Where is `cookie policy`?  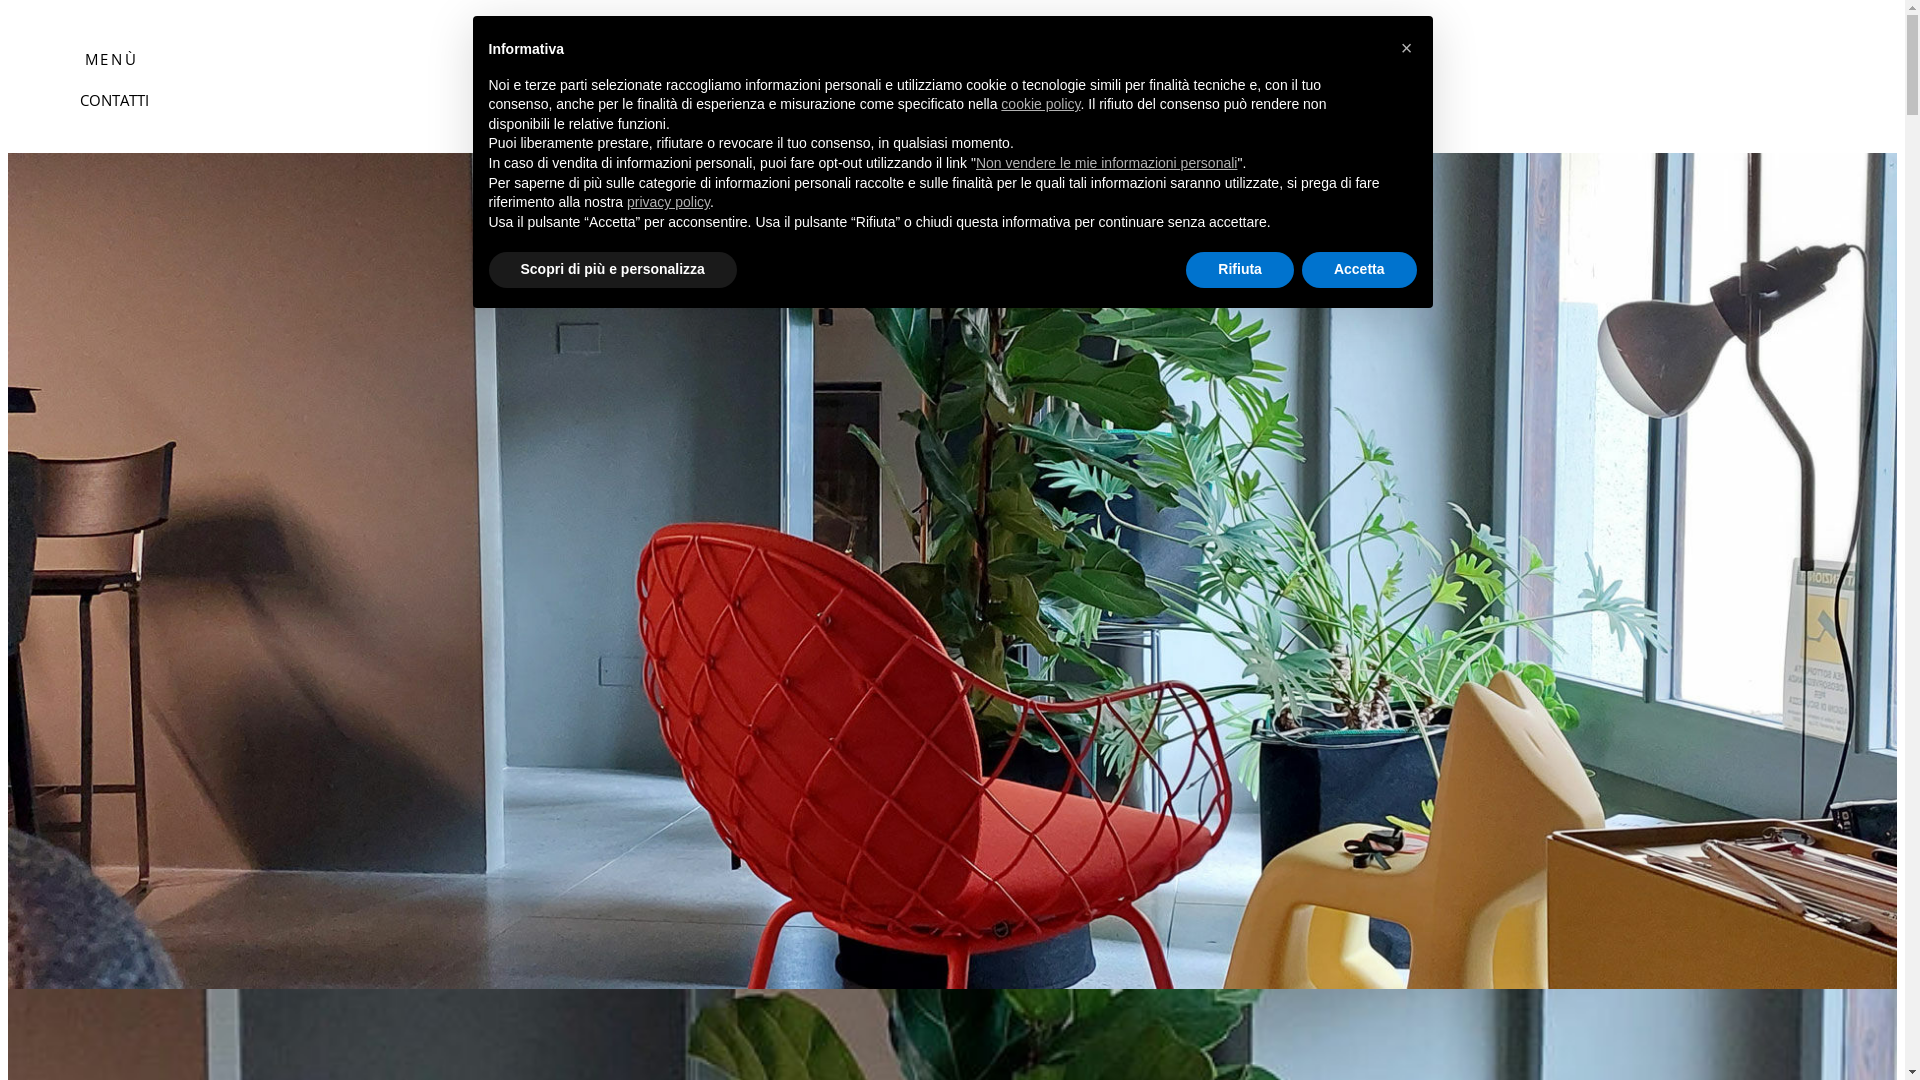 cookie policy is located at coordinates (1040, 104).